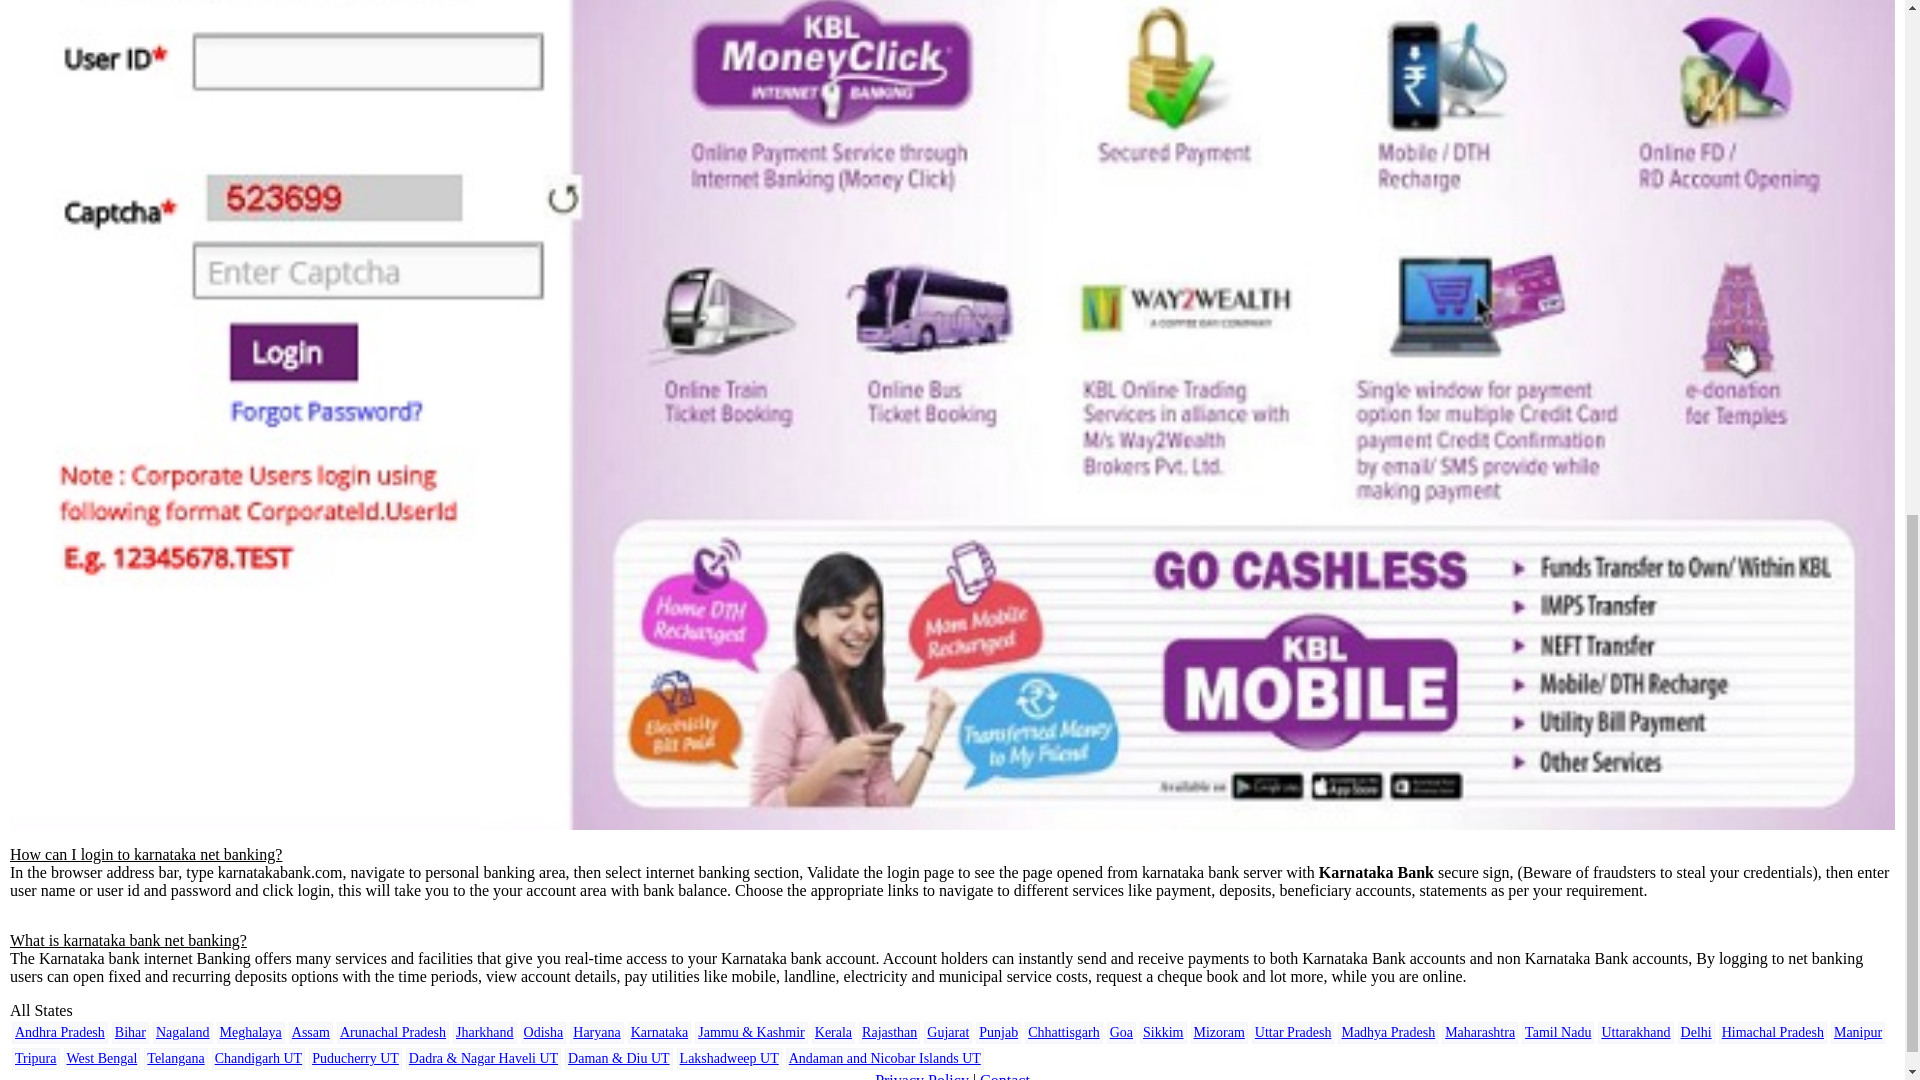 Image resolution: width=1920 pixels, height=1080 pixels. I want to click on Assam, so click(310, 1032).